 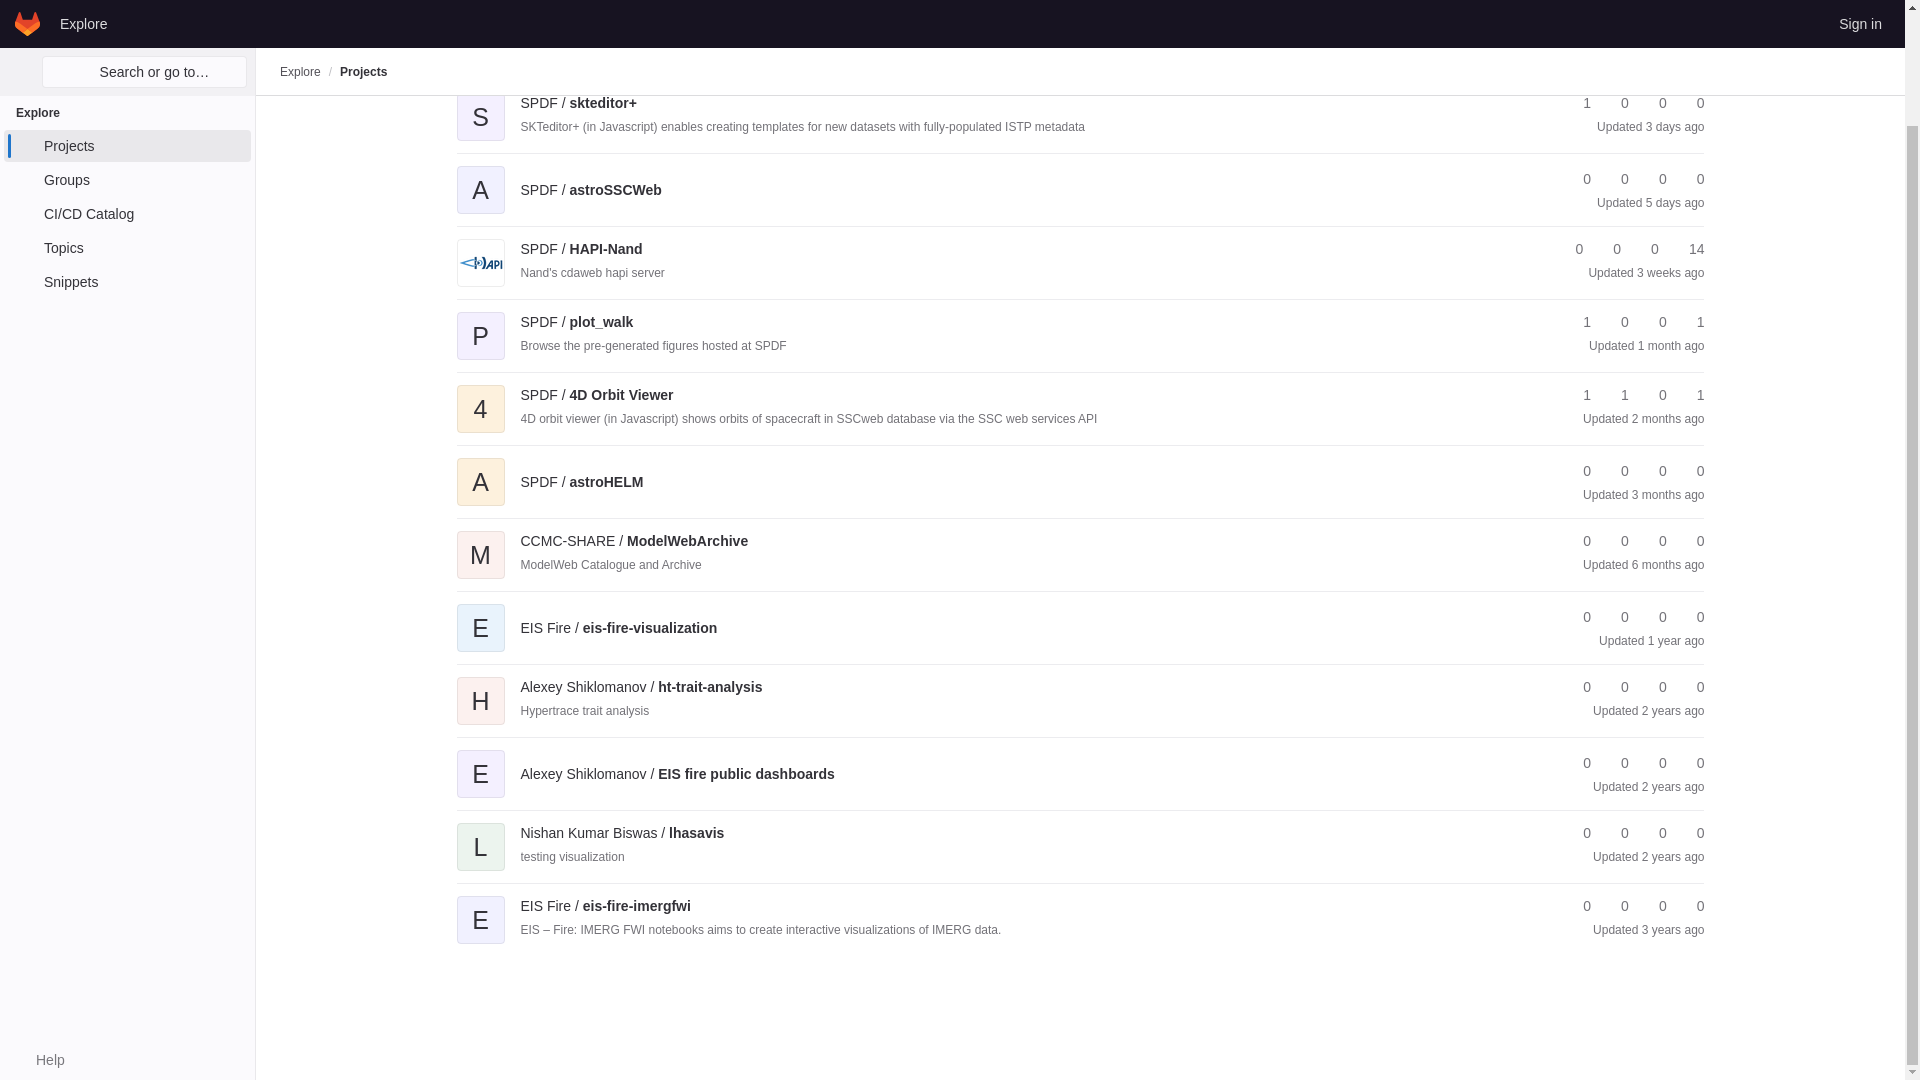 I want to click on Merge requests, so click(x=1654, y=179).